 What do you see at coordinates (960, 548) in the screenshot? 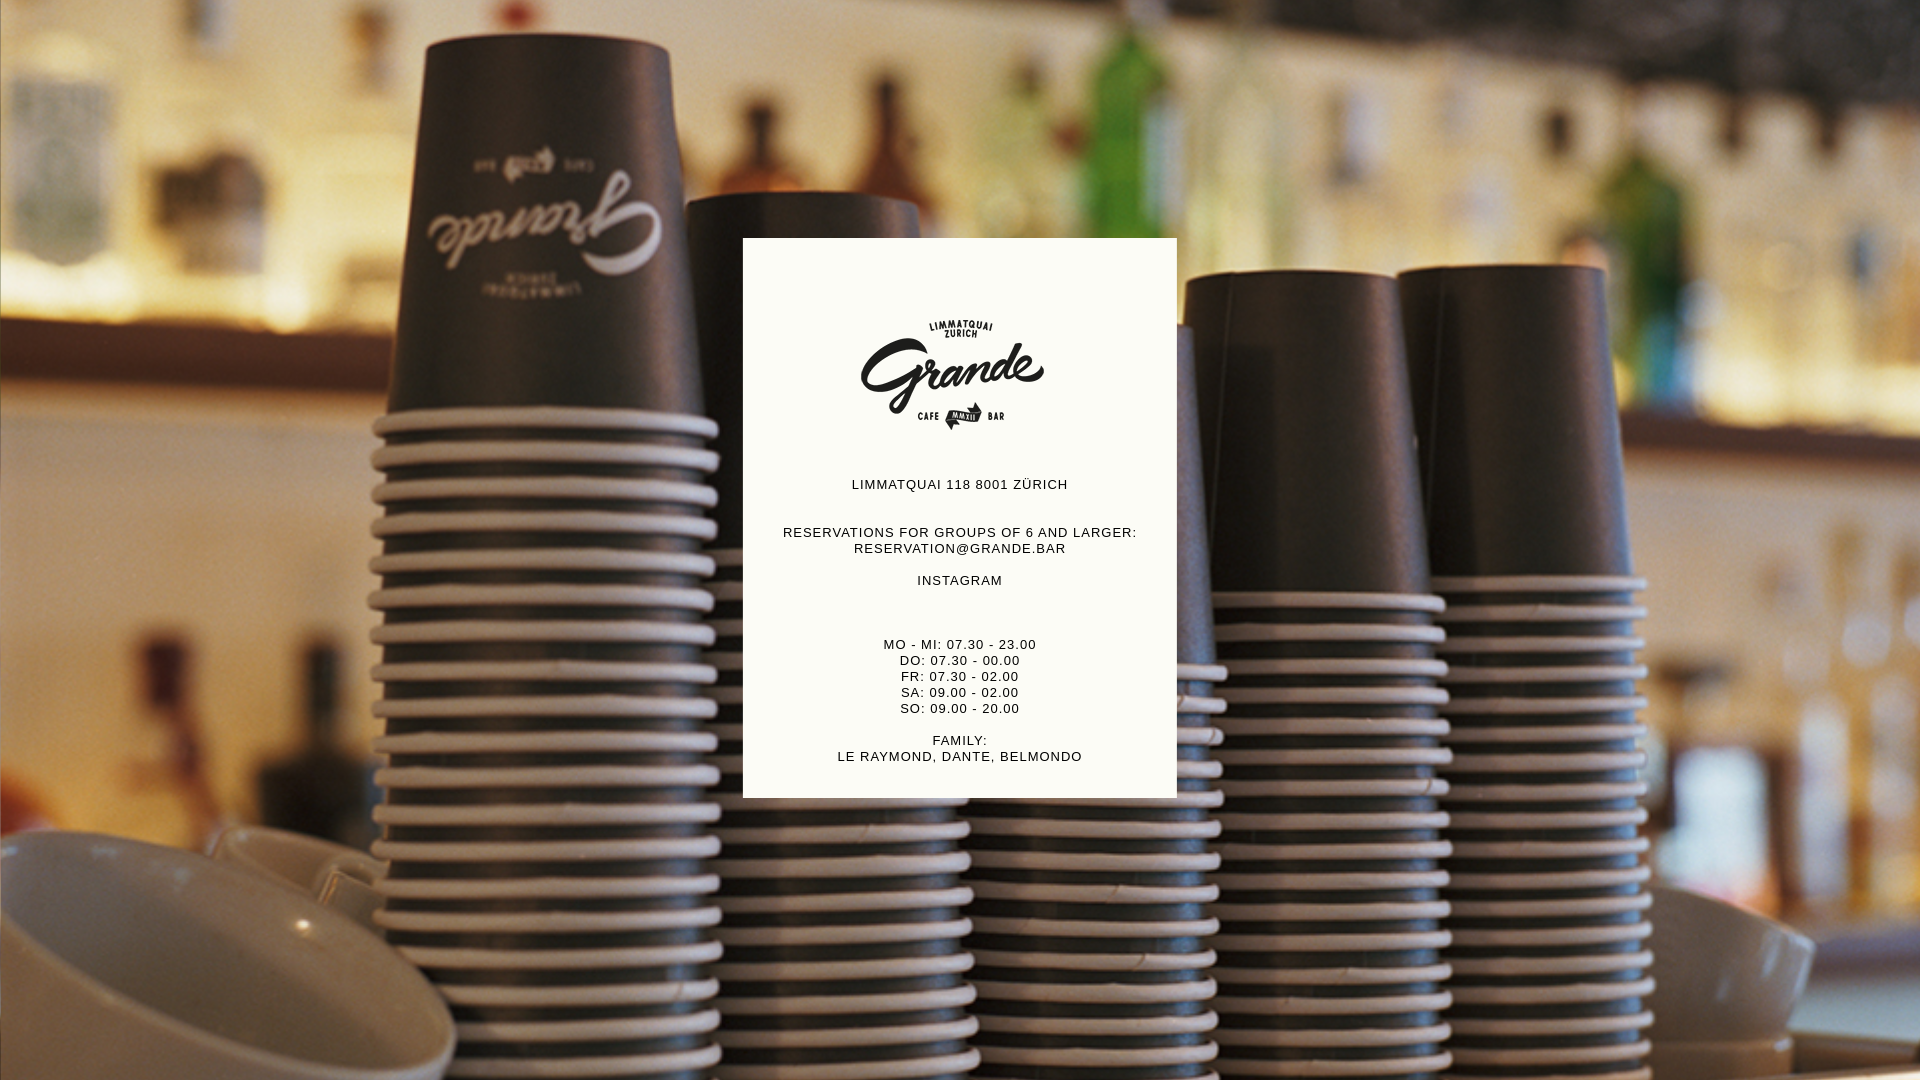
I see `RESERVATION@GRANDE.BAR` at bounding box center [960, 548].